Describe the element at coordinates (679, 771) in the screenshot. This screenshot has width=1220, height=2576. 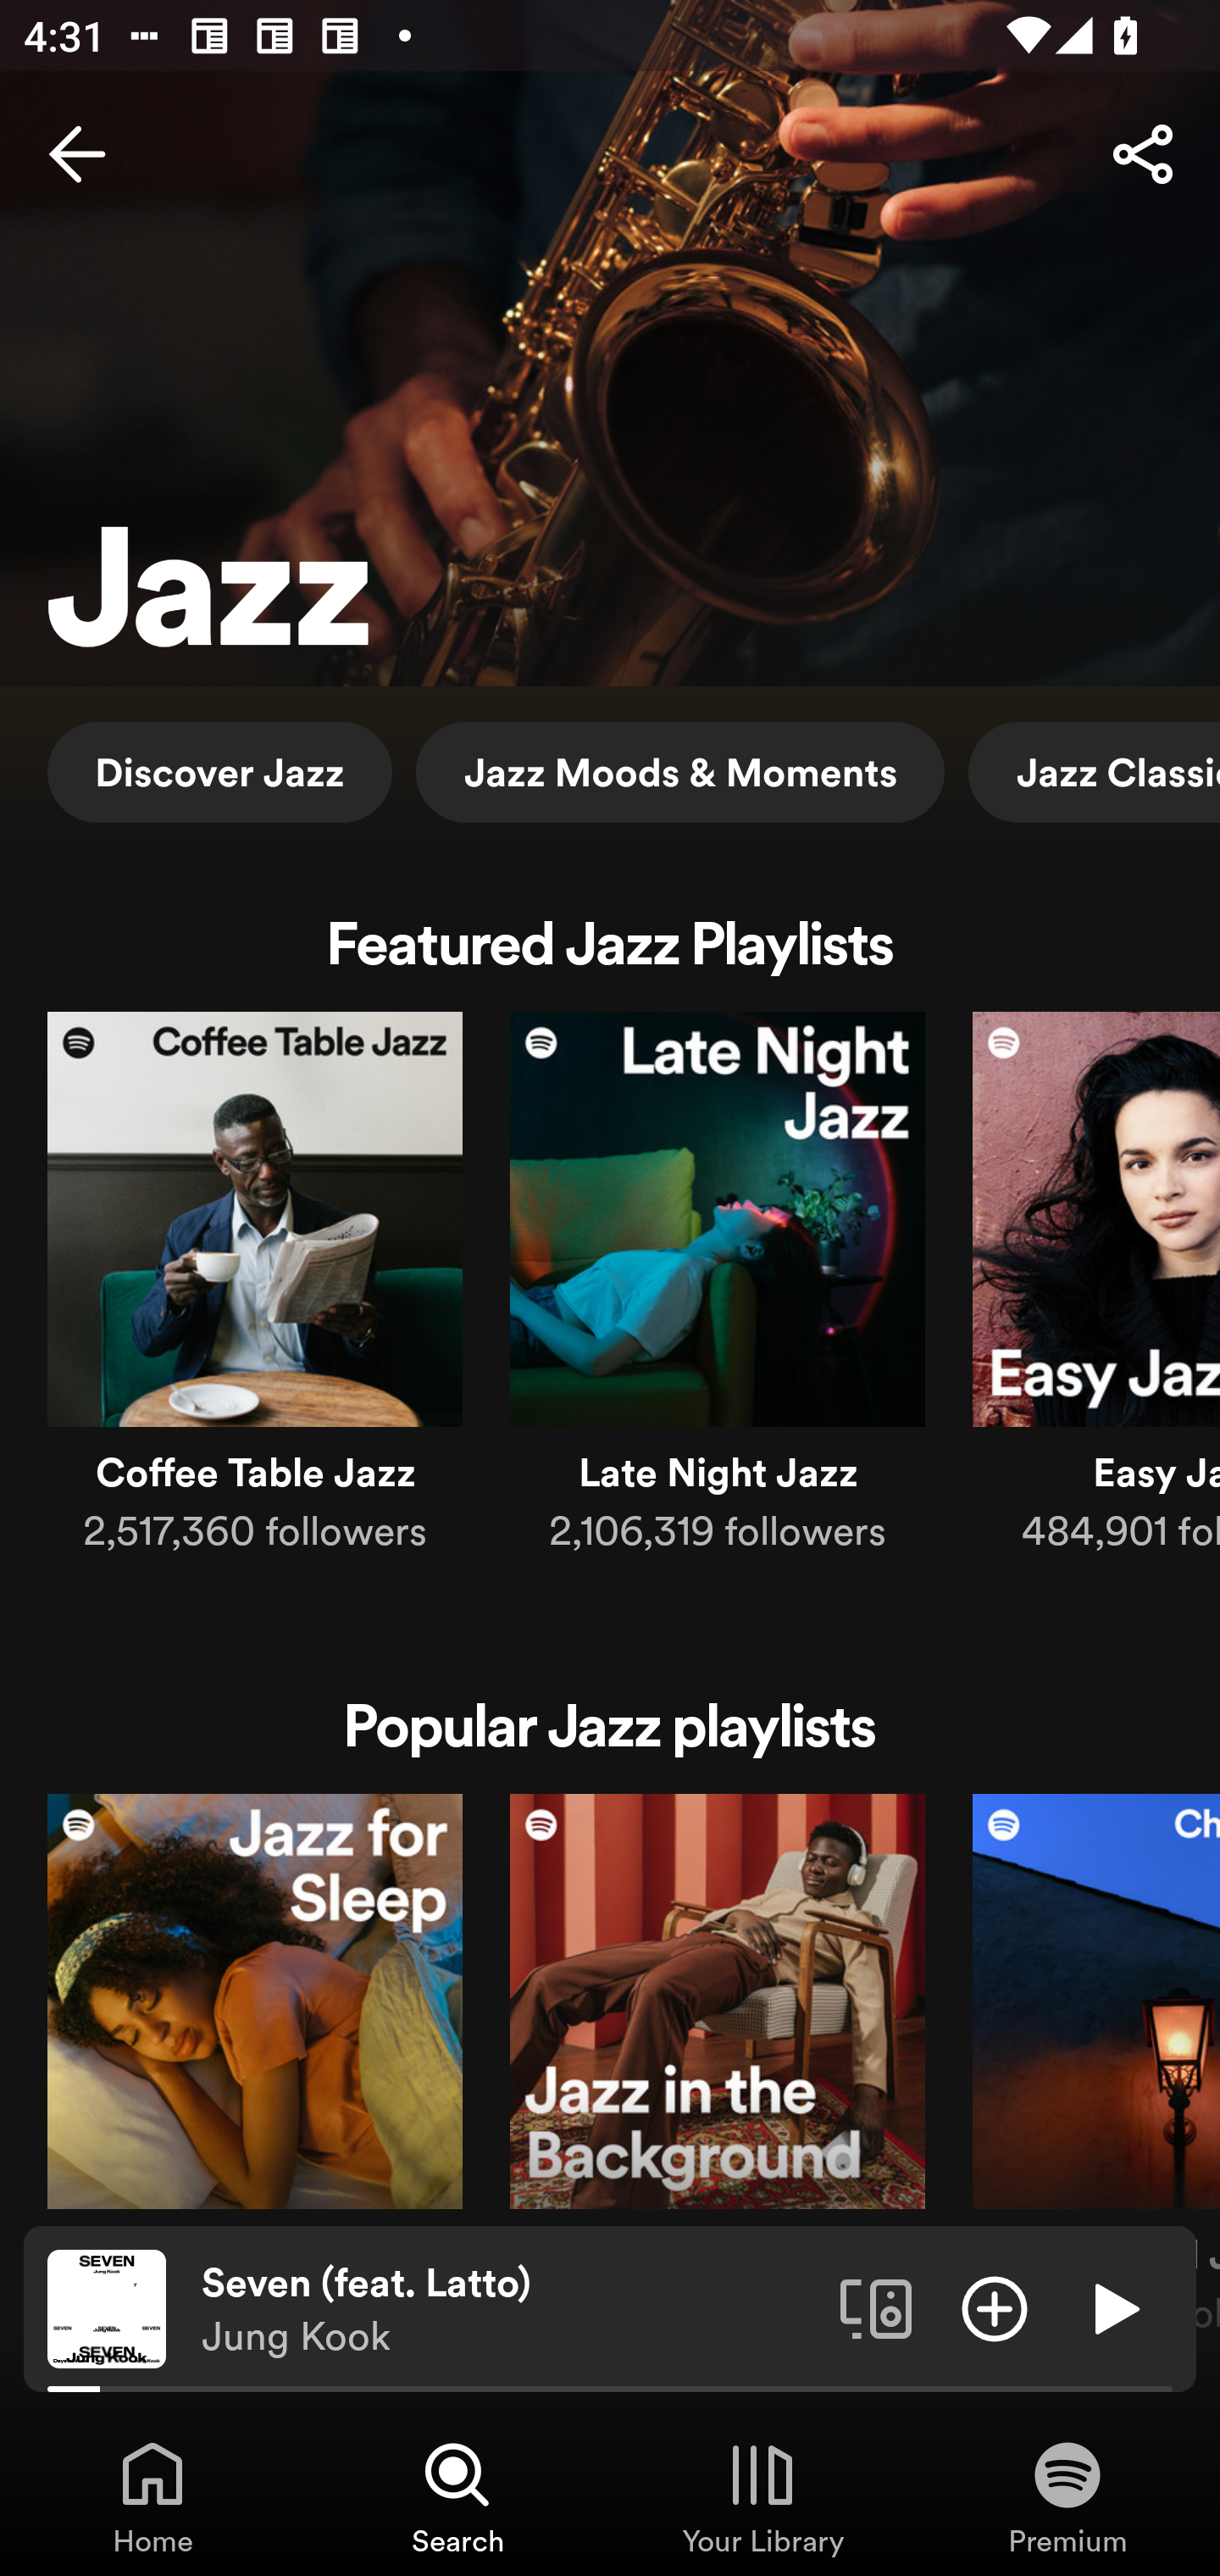
I see `Jazz Moods & Moments` at that location.